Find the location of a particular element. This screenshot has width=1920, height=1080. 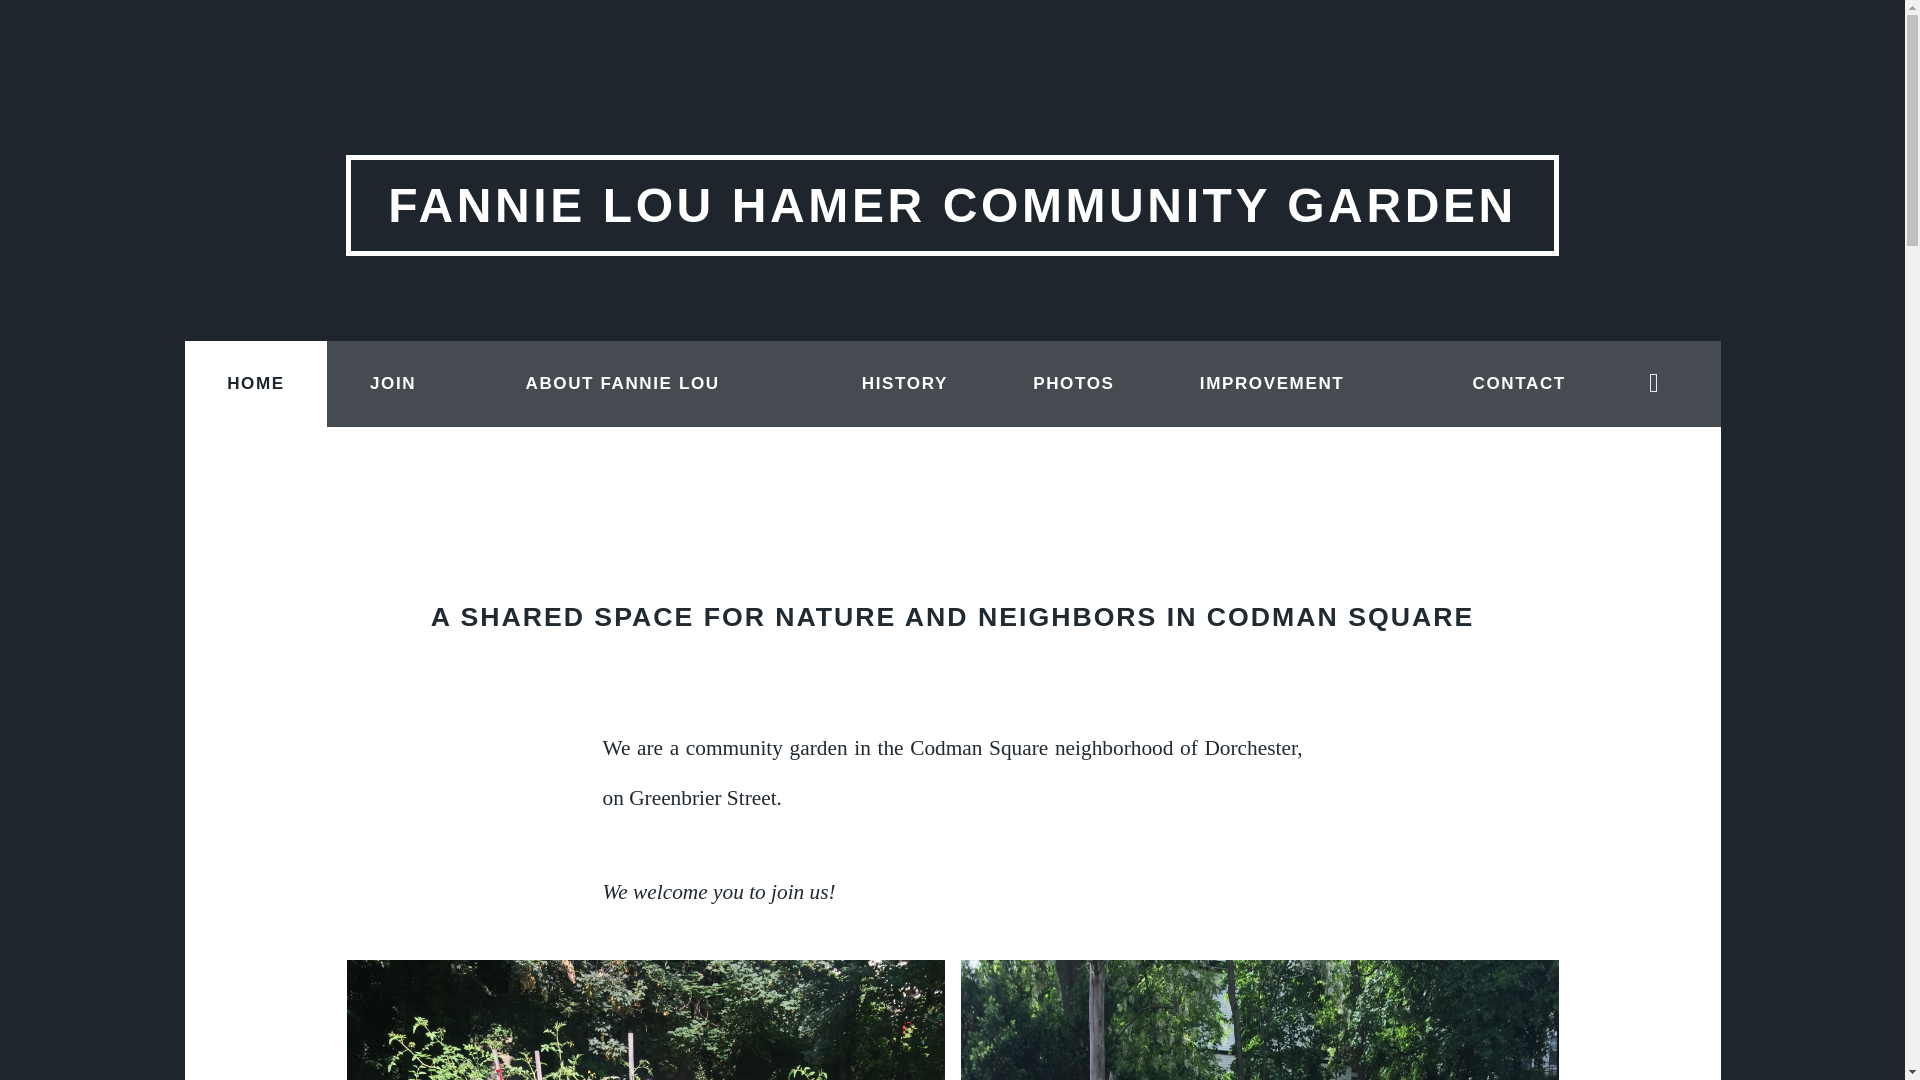

HISTORY is located at coordinates (904, 384).